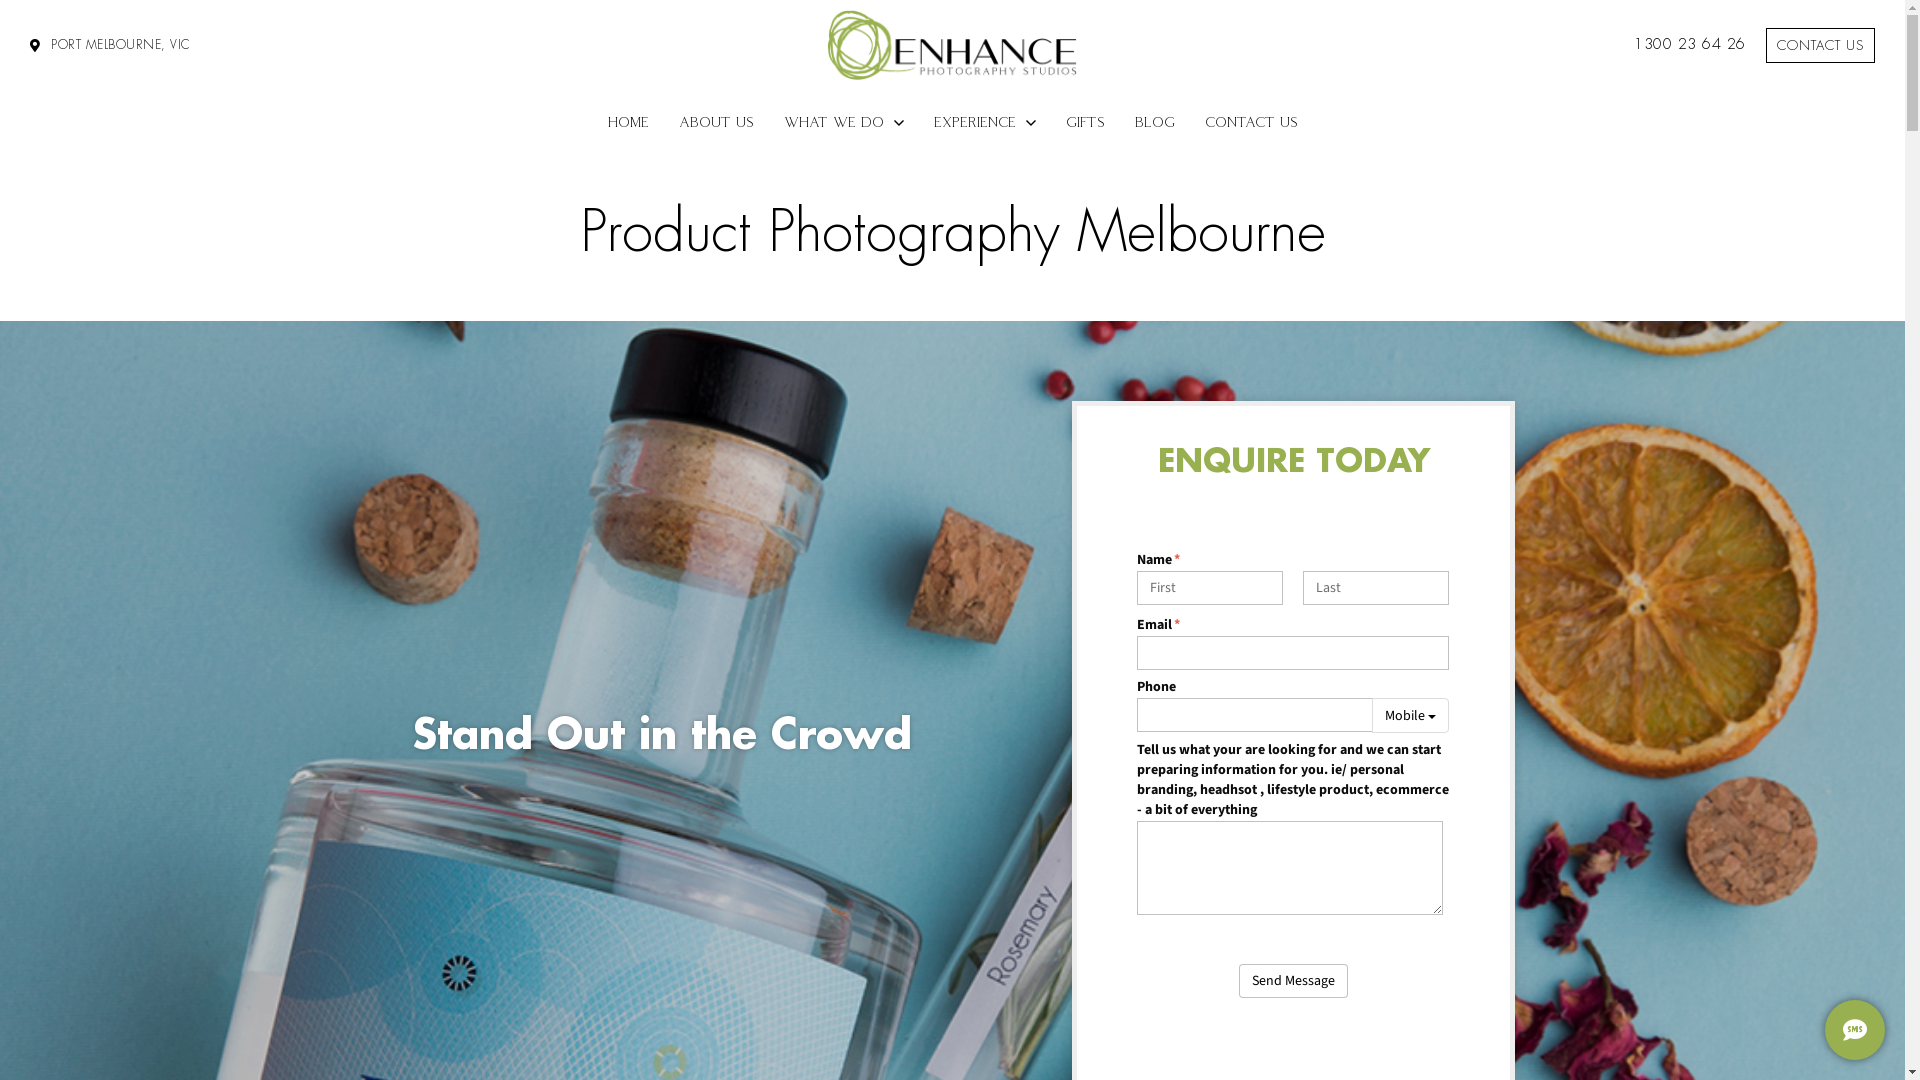  Describe the element at coordinates (843, 122) in the screenshot. I see `WHAT WE DO` at that location.